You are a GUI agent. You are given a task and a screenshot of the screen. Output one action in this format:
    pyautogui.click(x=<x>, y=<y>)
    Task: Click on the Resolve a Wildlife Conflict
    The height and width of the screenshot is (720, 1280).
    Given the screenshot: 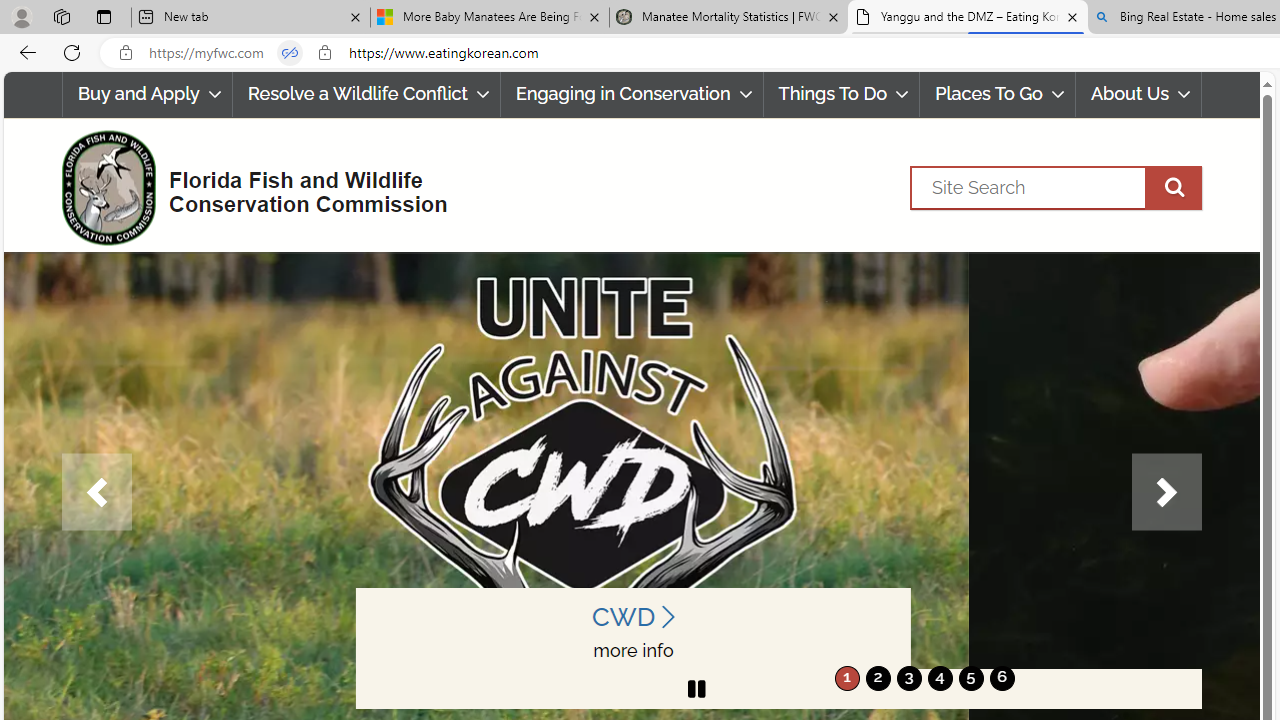 What is the action you would take?
    pyautogui.click(x=366, y=94)
    